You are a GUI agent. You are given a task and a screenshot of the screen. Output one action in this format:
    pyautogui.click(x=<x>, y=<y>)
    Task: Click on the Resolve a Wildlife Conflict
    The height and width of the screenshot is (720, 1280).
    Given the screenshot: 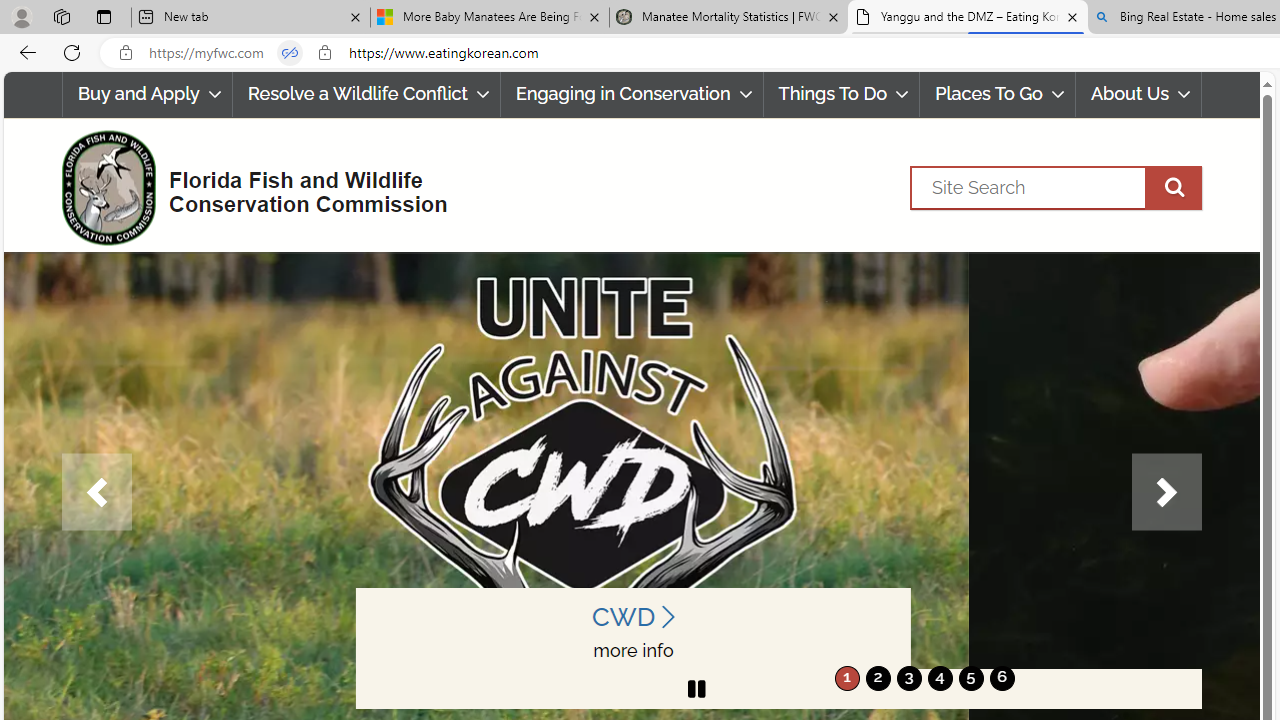 What is the action you would take?
    pyautogui.click(x=366, y=94)
    